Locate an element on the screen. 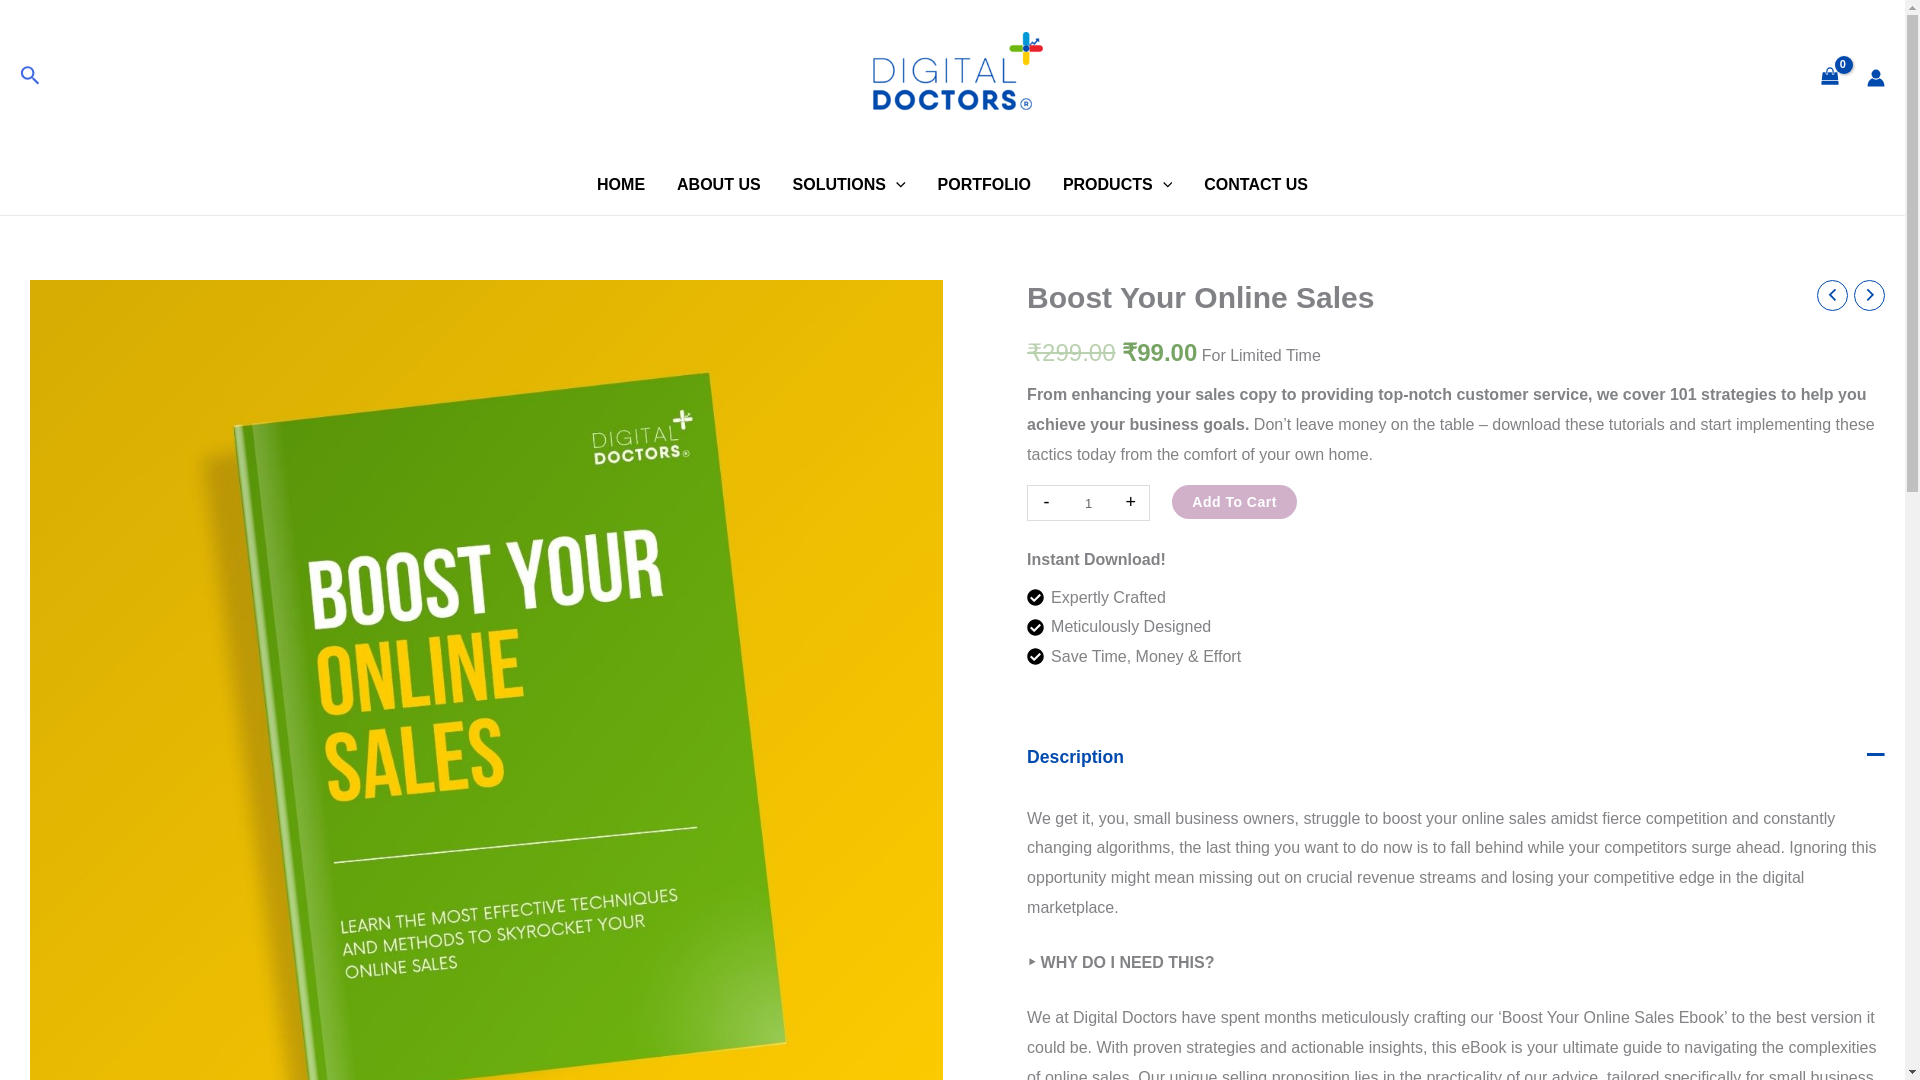 This screenshot has width=1920, height=1080. CONTACT US is located at coordinates (1256, 184).